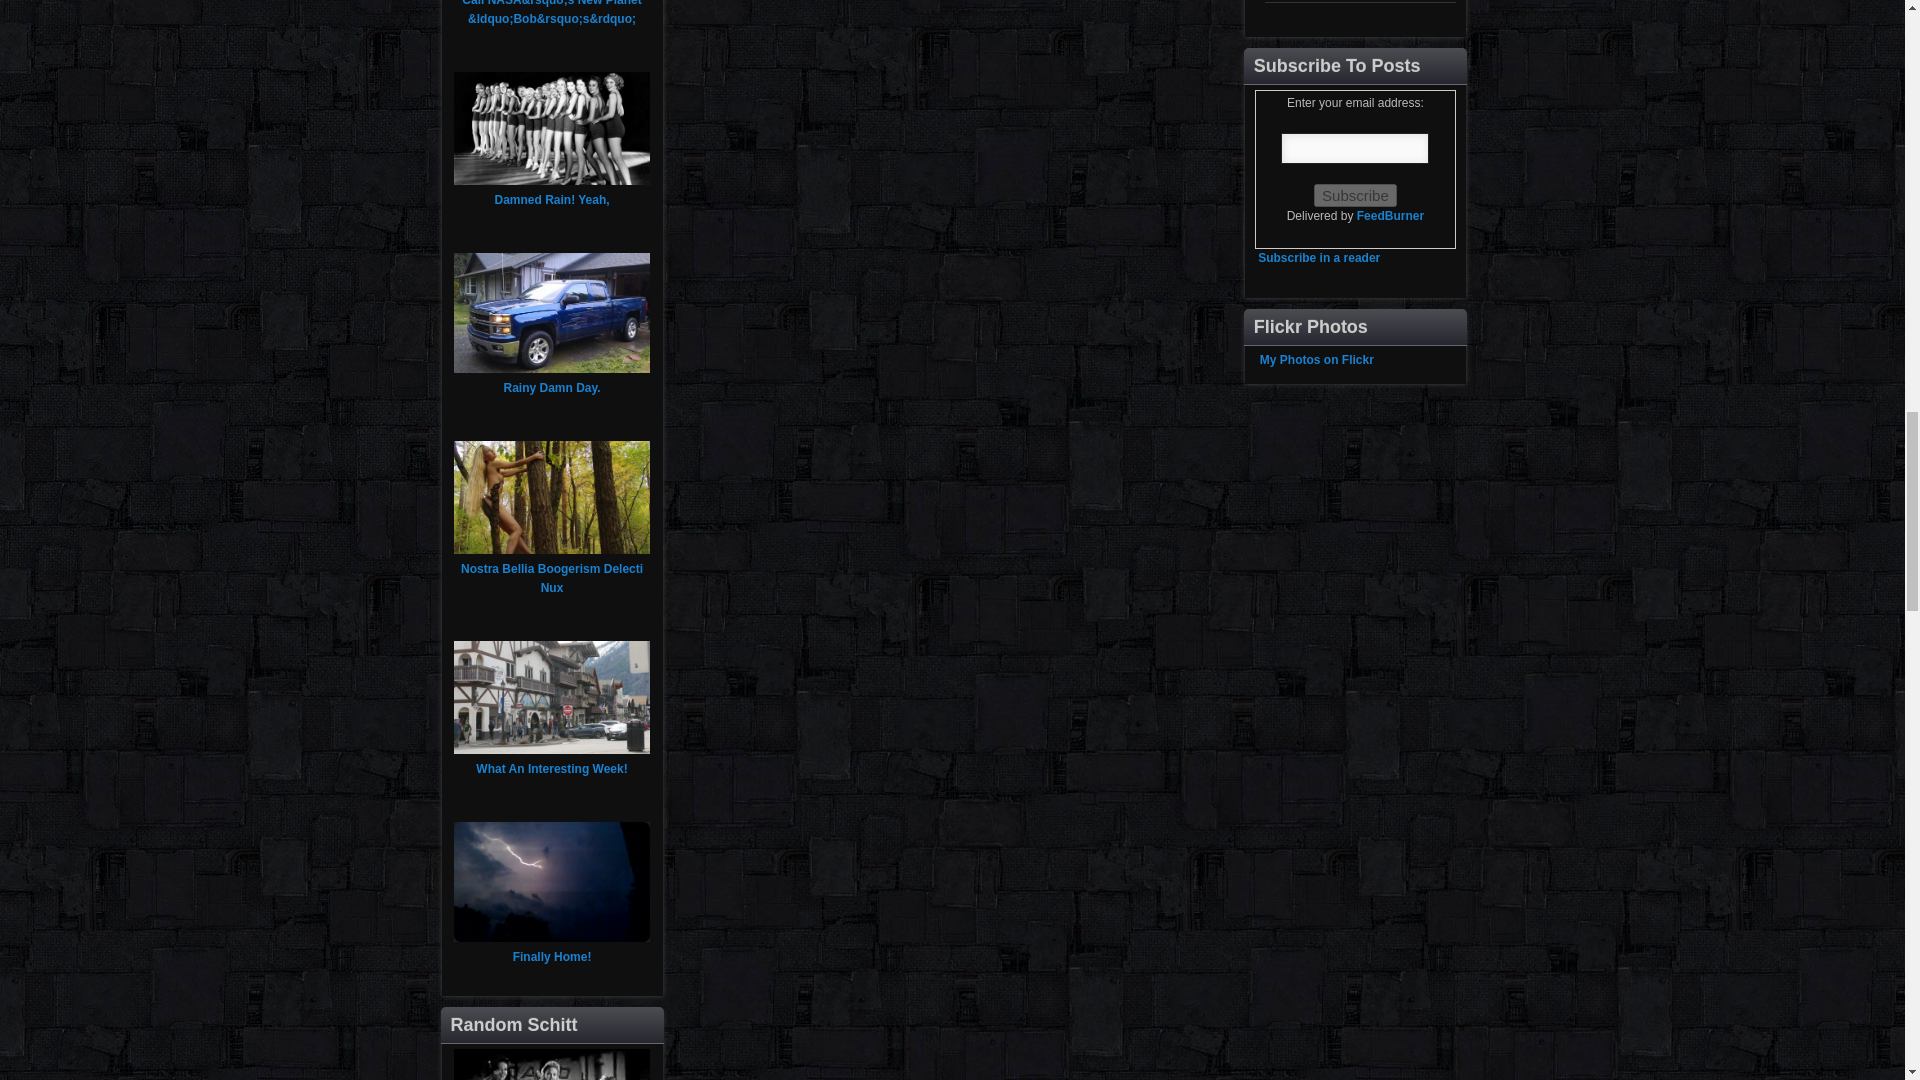  What do you see at coordinates (1355, 195) in the screenshot?
I see `Subscribe` at bounding box center [1355, 195].